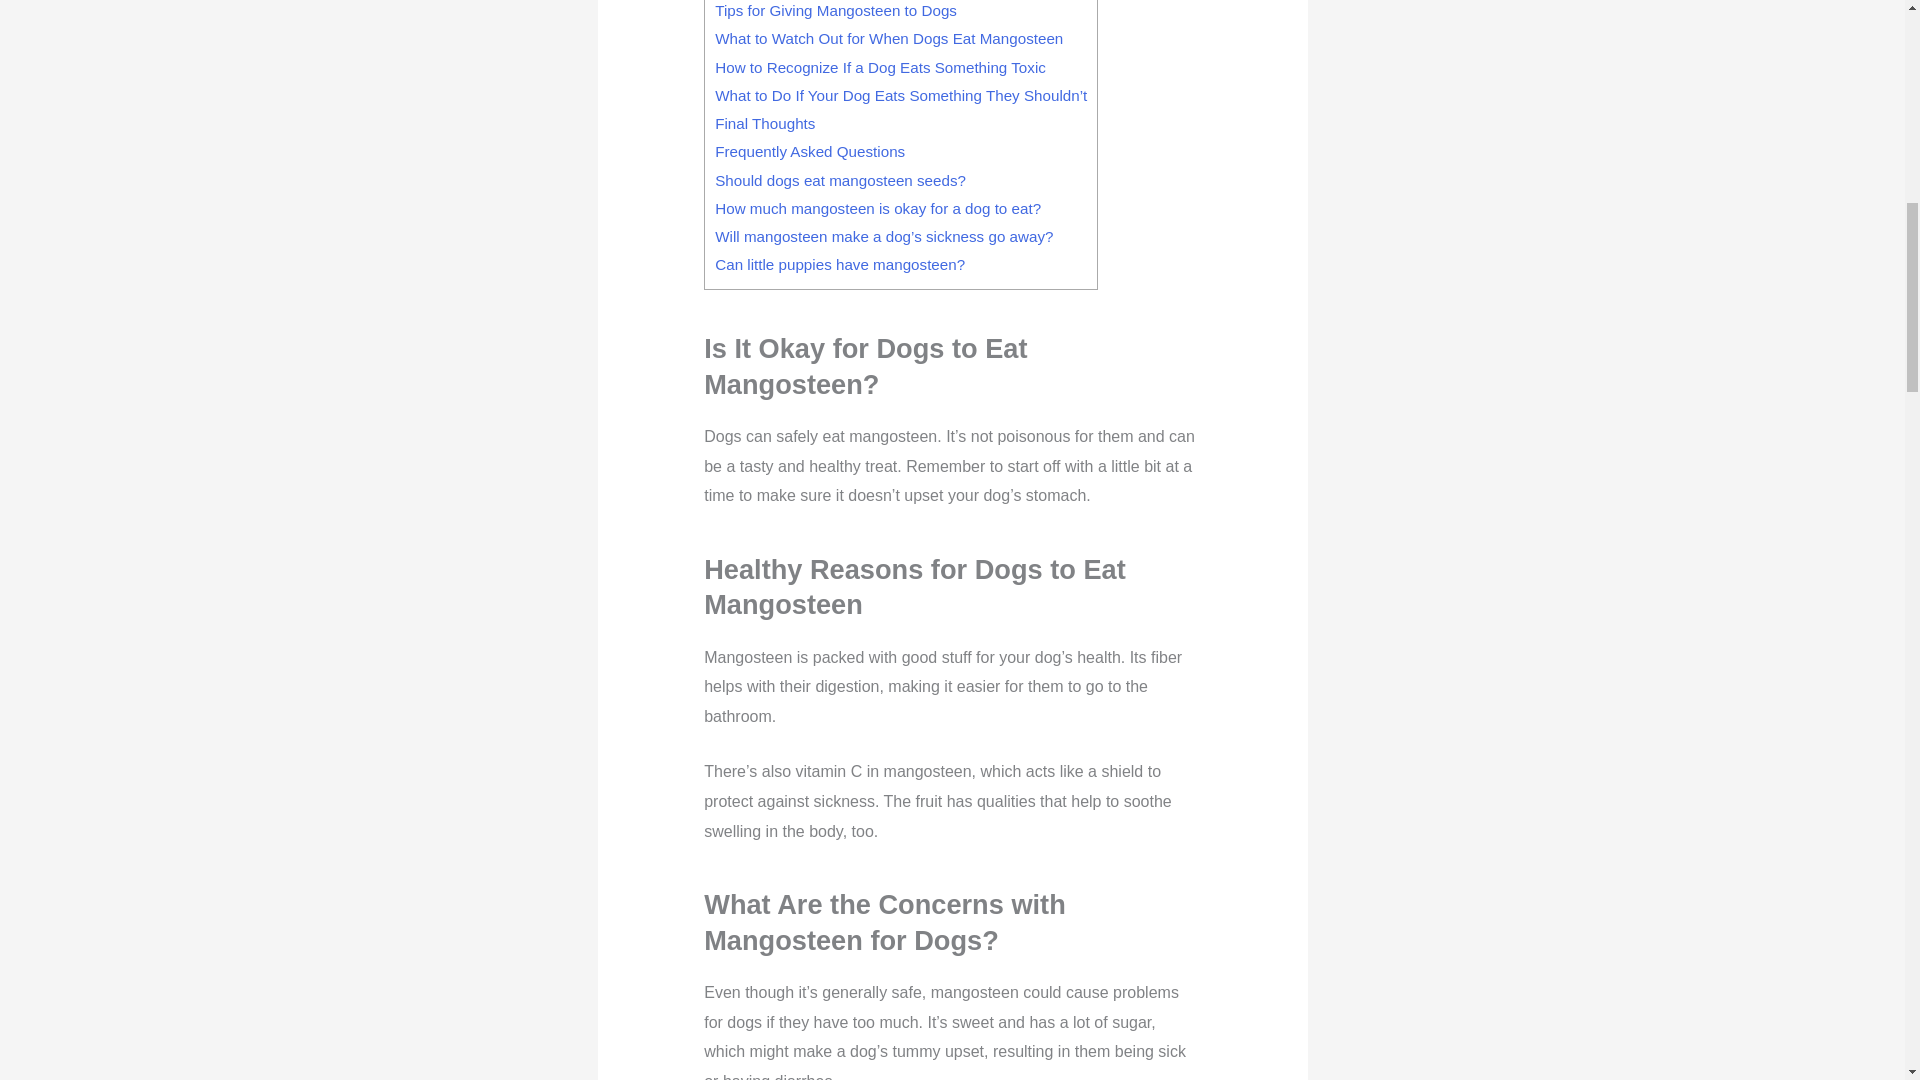 The image size is (1920, 1080). I want to click on Should dogs eat mangosteen seeds?, so click(840, 180).